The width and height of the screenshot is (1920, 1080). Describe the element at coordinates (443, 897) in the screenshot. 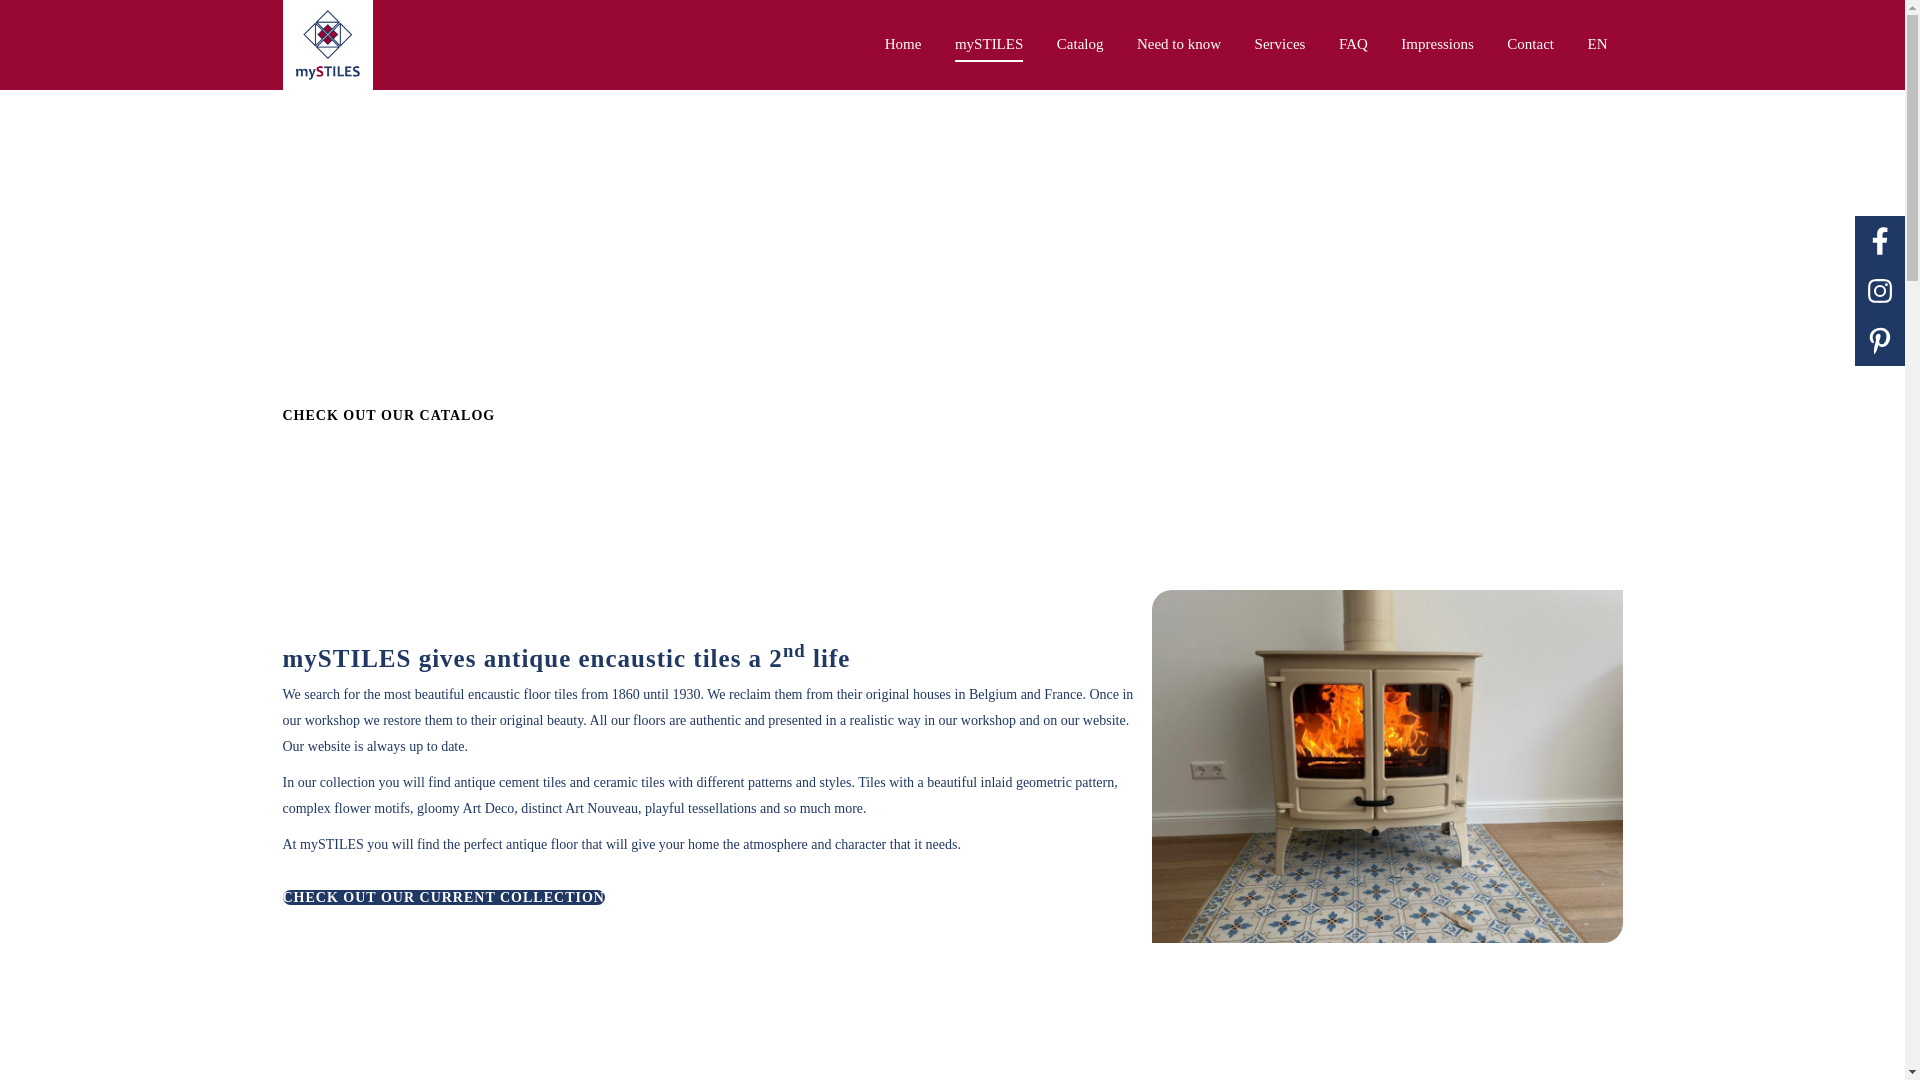

I see `CHECK OUT OUR CURRENT COLLECTION` at that location.